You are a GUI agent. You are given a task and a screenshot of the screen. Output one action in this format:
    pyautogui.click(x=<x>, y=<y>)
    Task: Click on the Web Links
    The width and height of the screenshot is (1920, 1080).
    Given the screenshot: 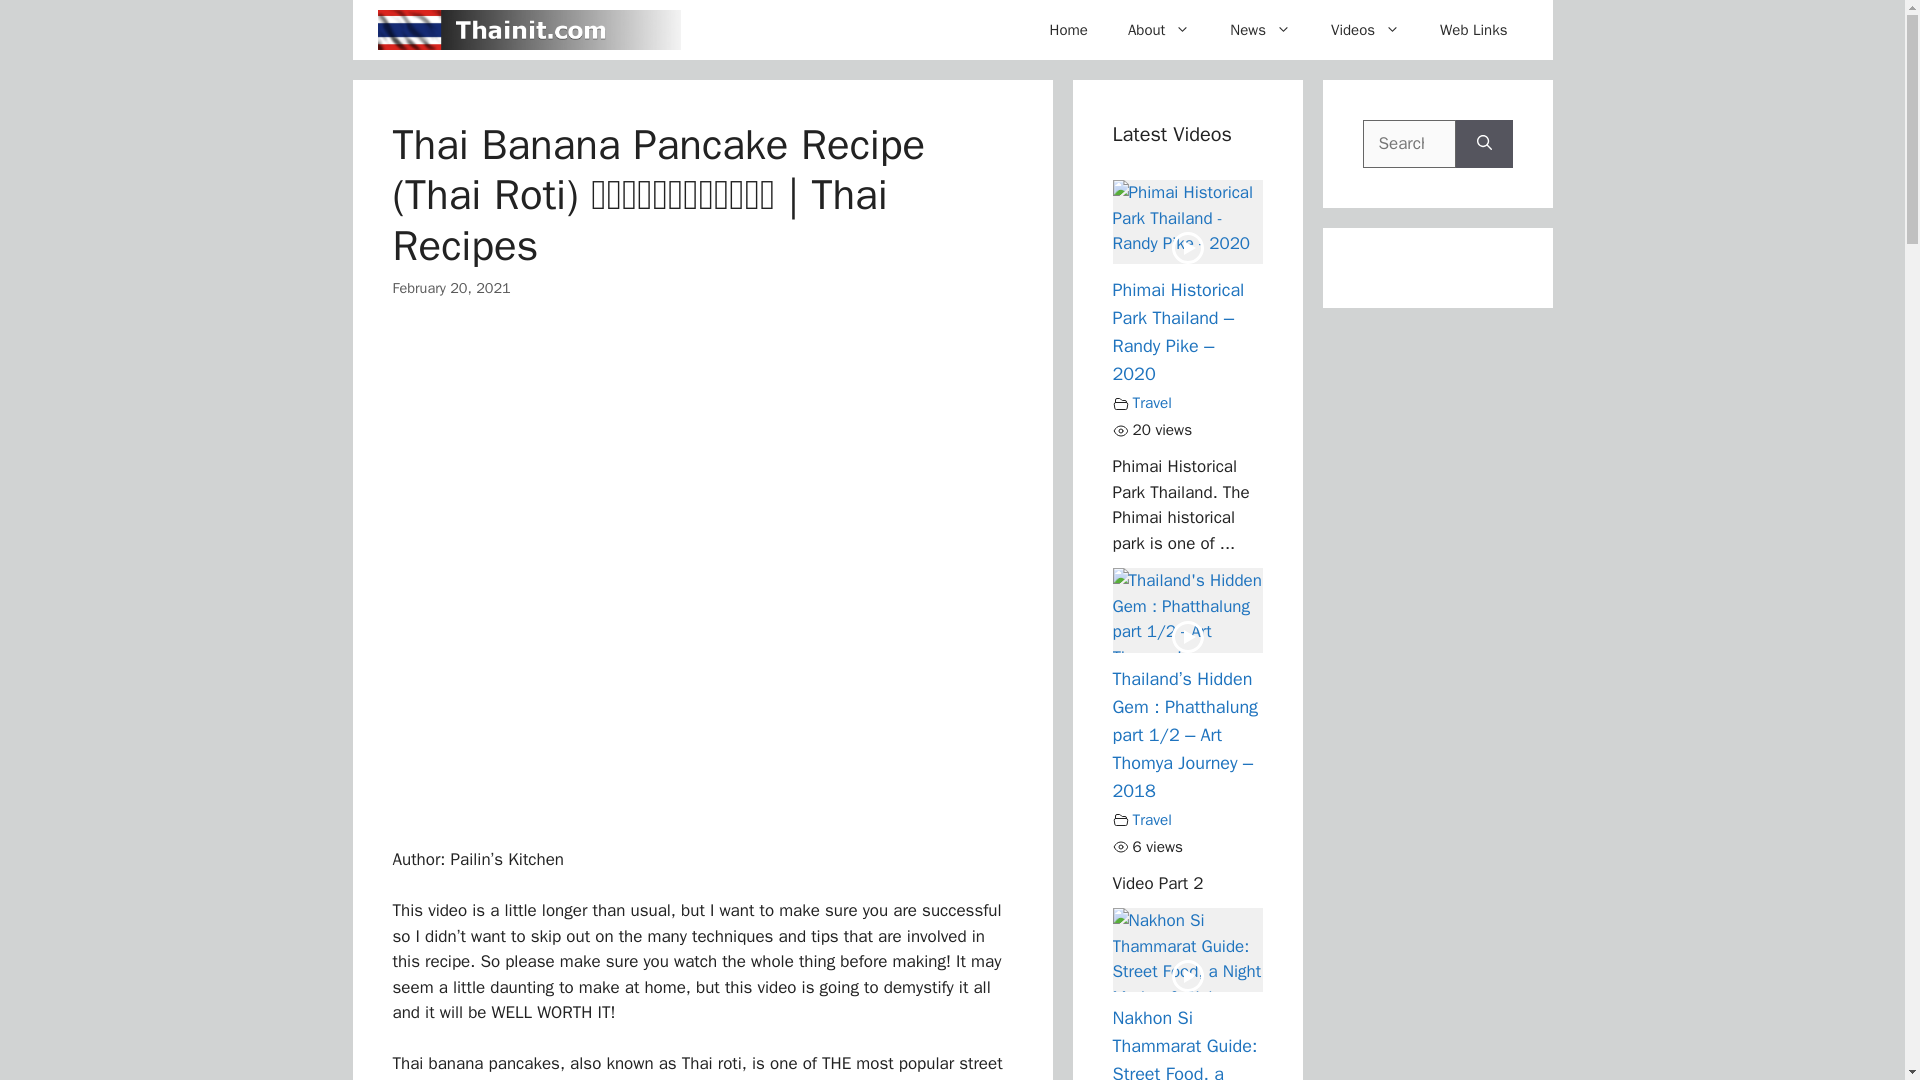 What is the action you would take?
    pyautogui.click(x=1473, y=30)
    